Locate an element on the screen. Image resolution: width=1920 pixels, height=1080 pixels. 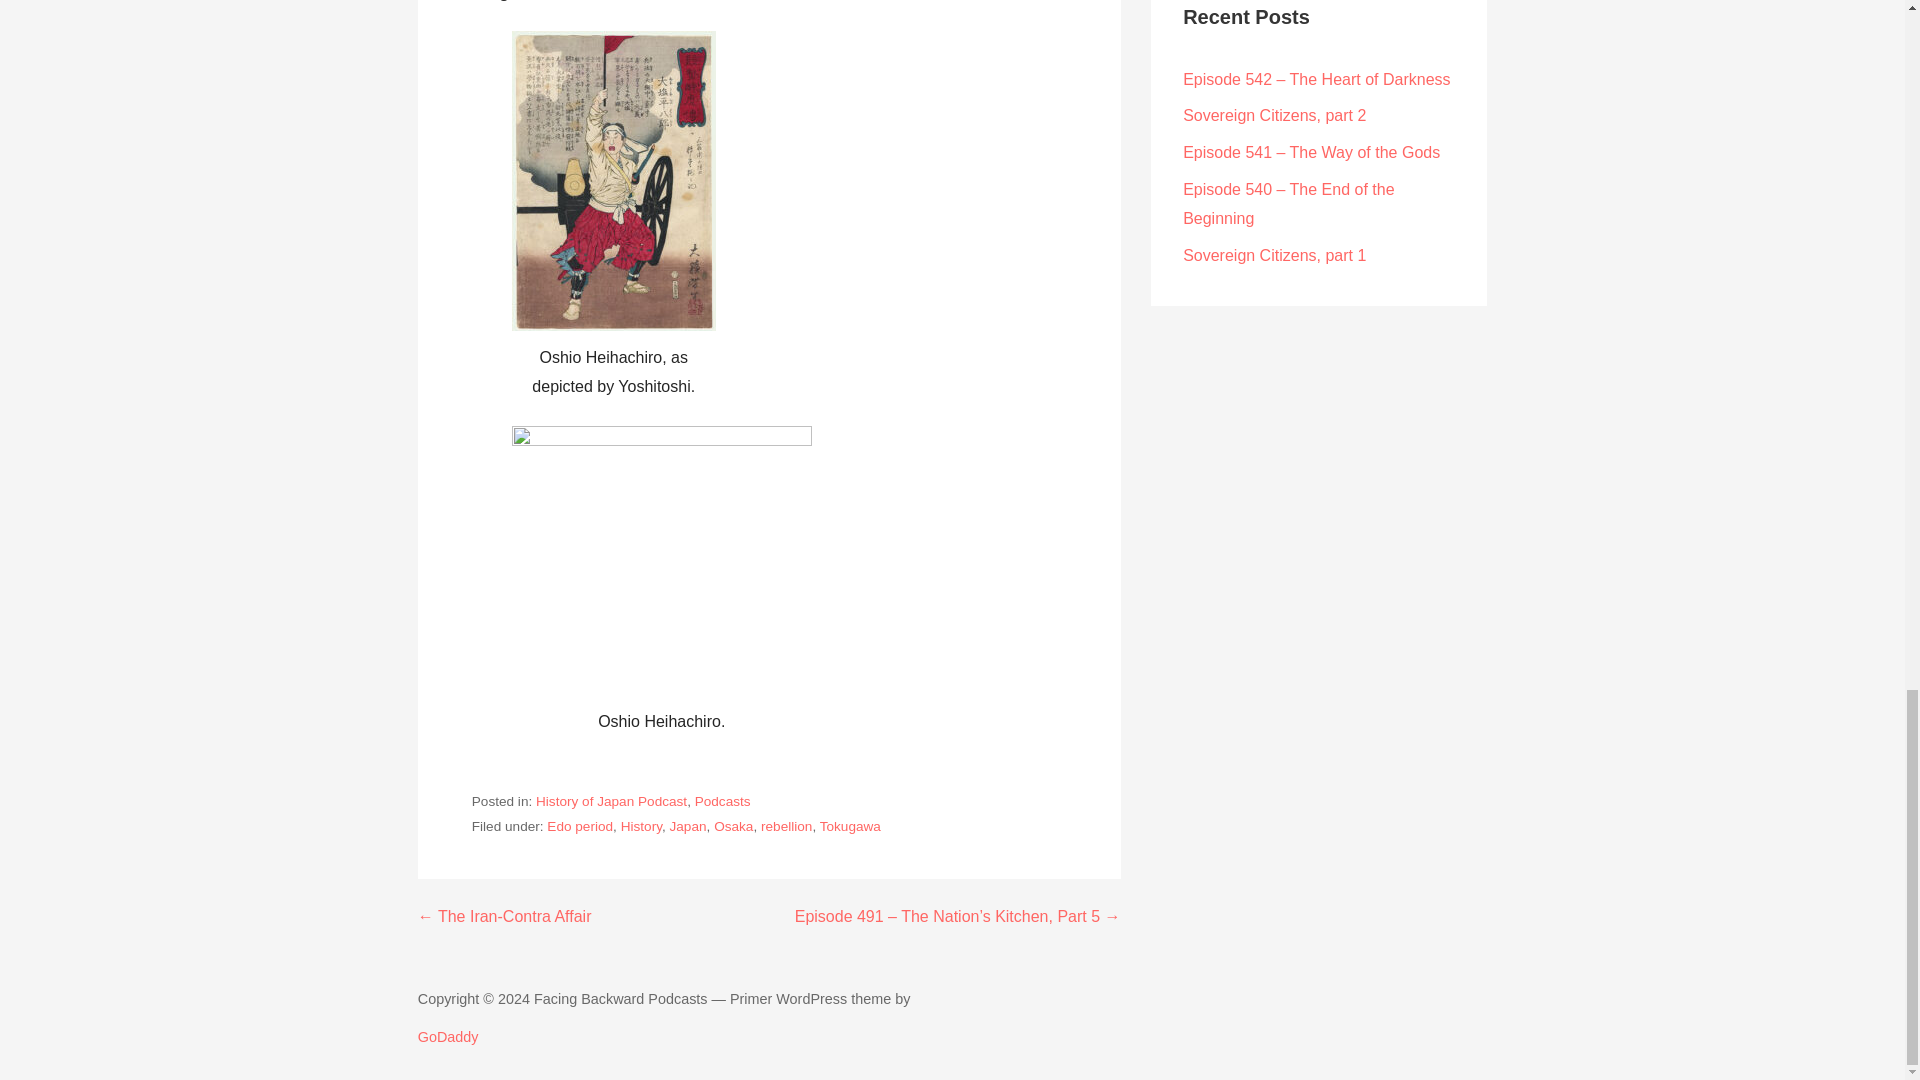
Edo period is located at coordinates (580, 826).